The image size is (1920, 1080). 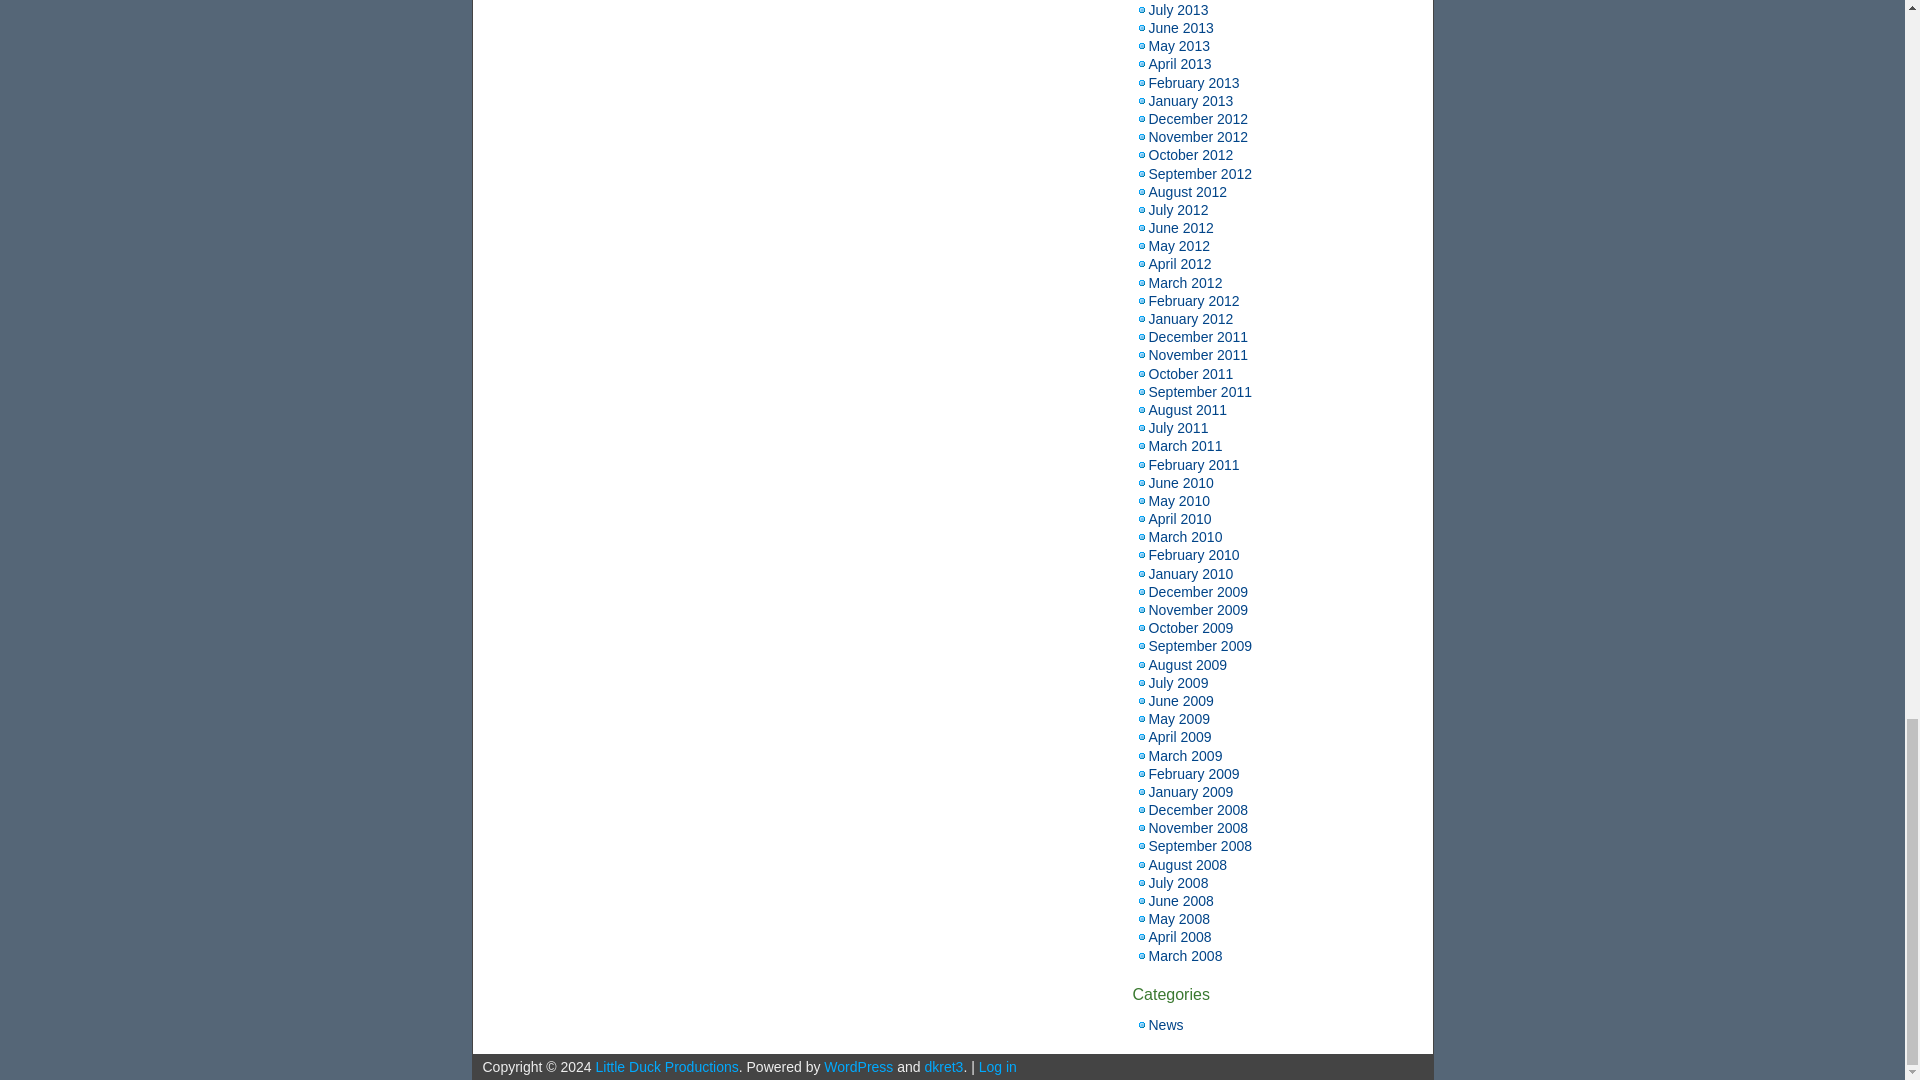 I want to click on dkret3 4.7.1, so click(x=943, y=1066).